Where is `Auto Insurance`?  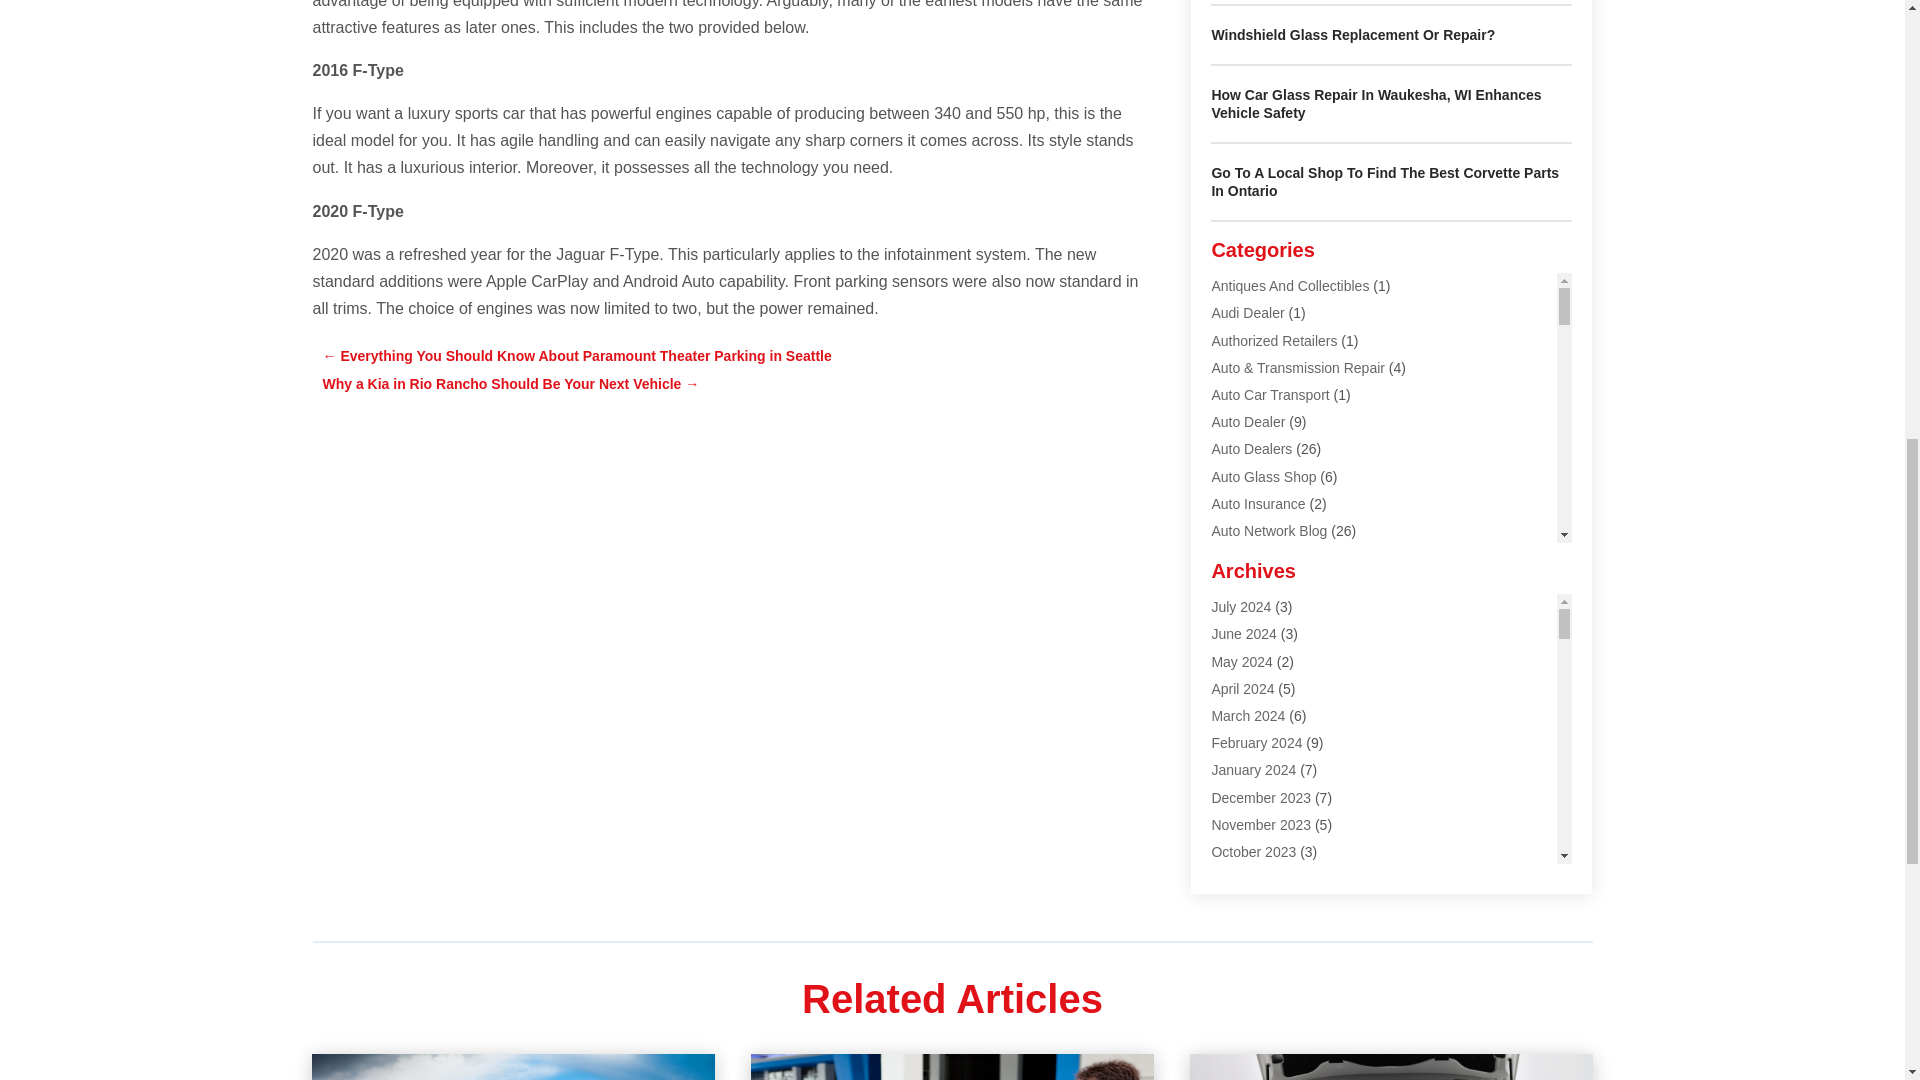
Auto Insurance is located at coordinates (1258, 503).